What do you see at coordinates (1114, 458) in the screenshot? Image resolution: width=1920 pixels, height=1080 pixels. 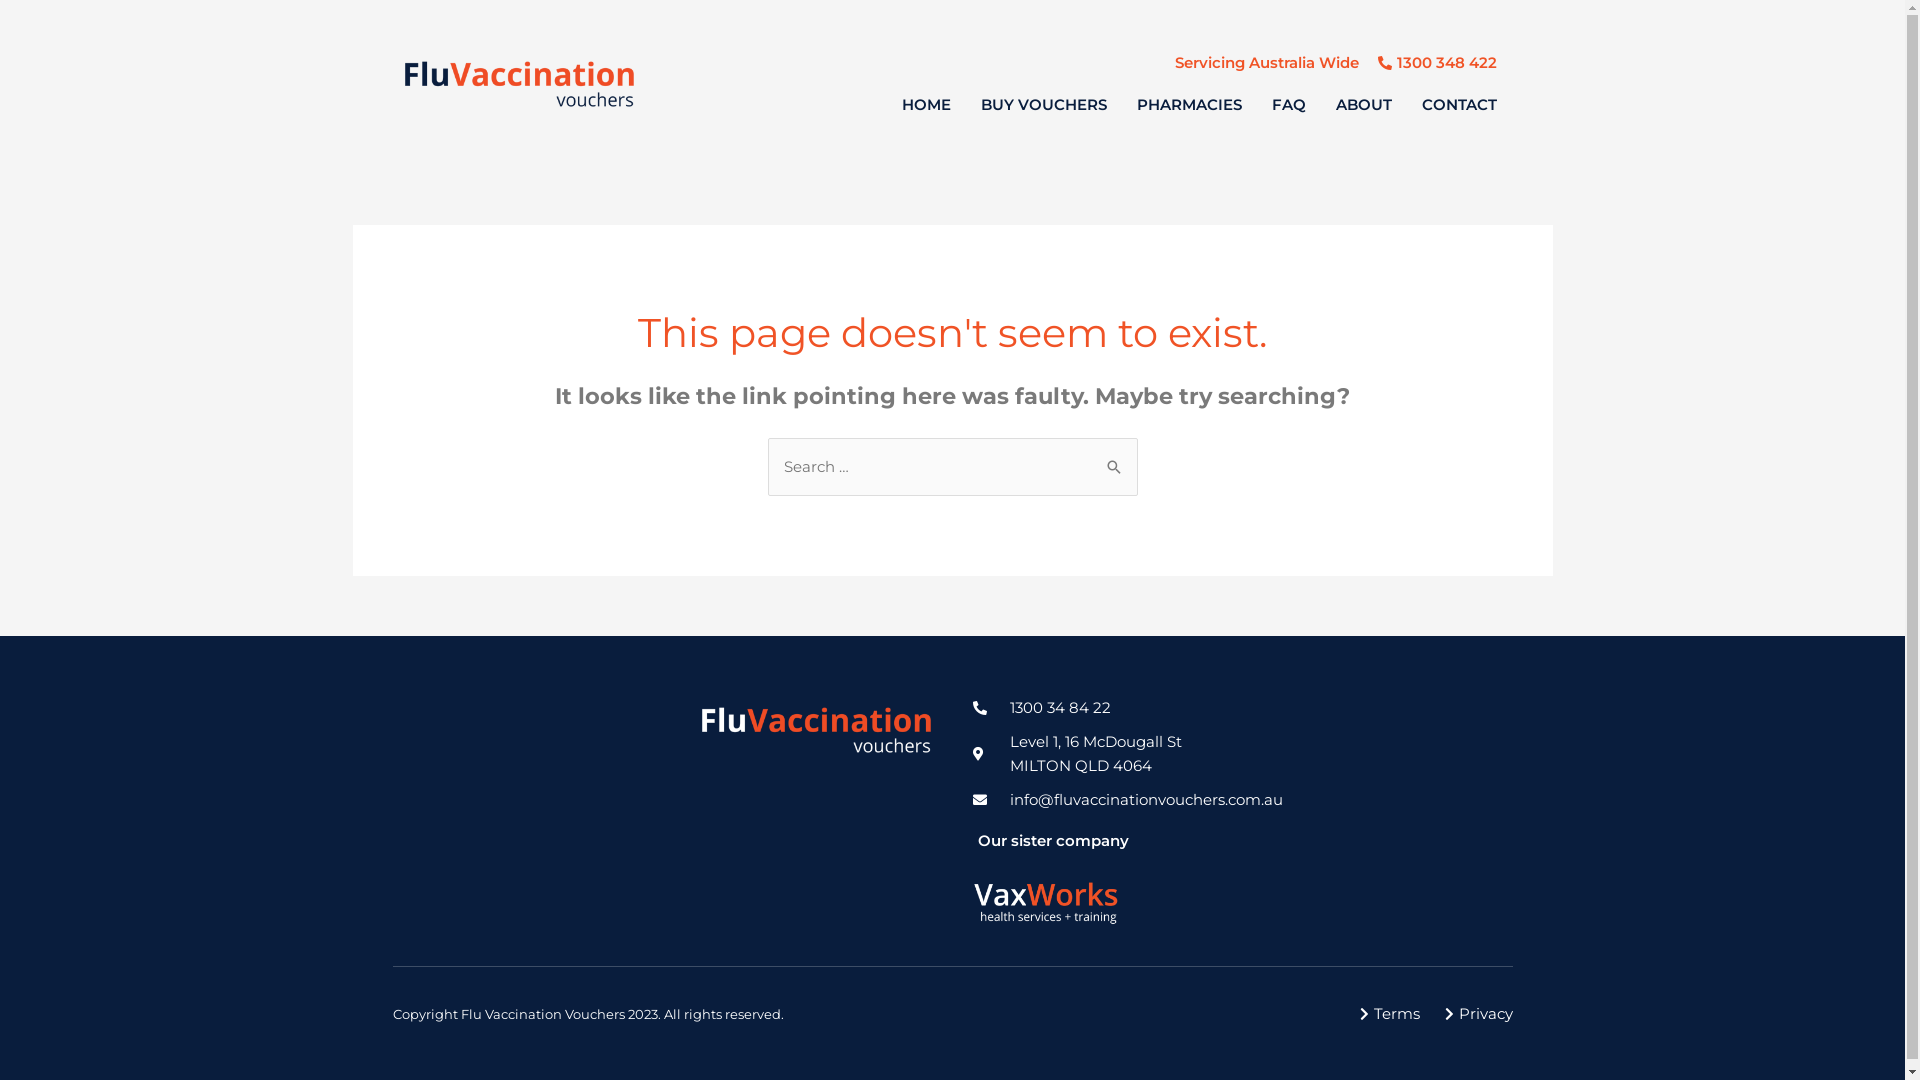 I see `Search` at bounding box center [1114, 458].